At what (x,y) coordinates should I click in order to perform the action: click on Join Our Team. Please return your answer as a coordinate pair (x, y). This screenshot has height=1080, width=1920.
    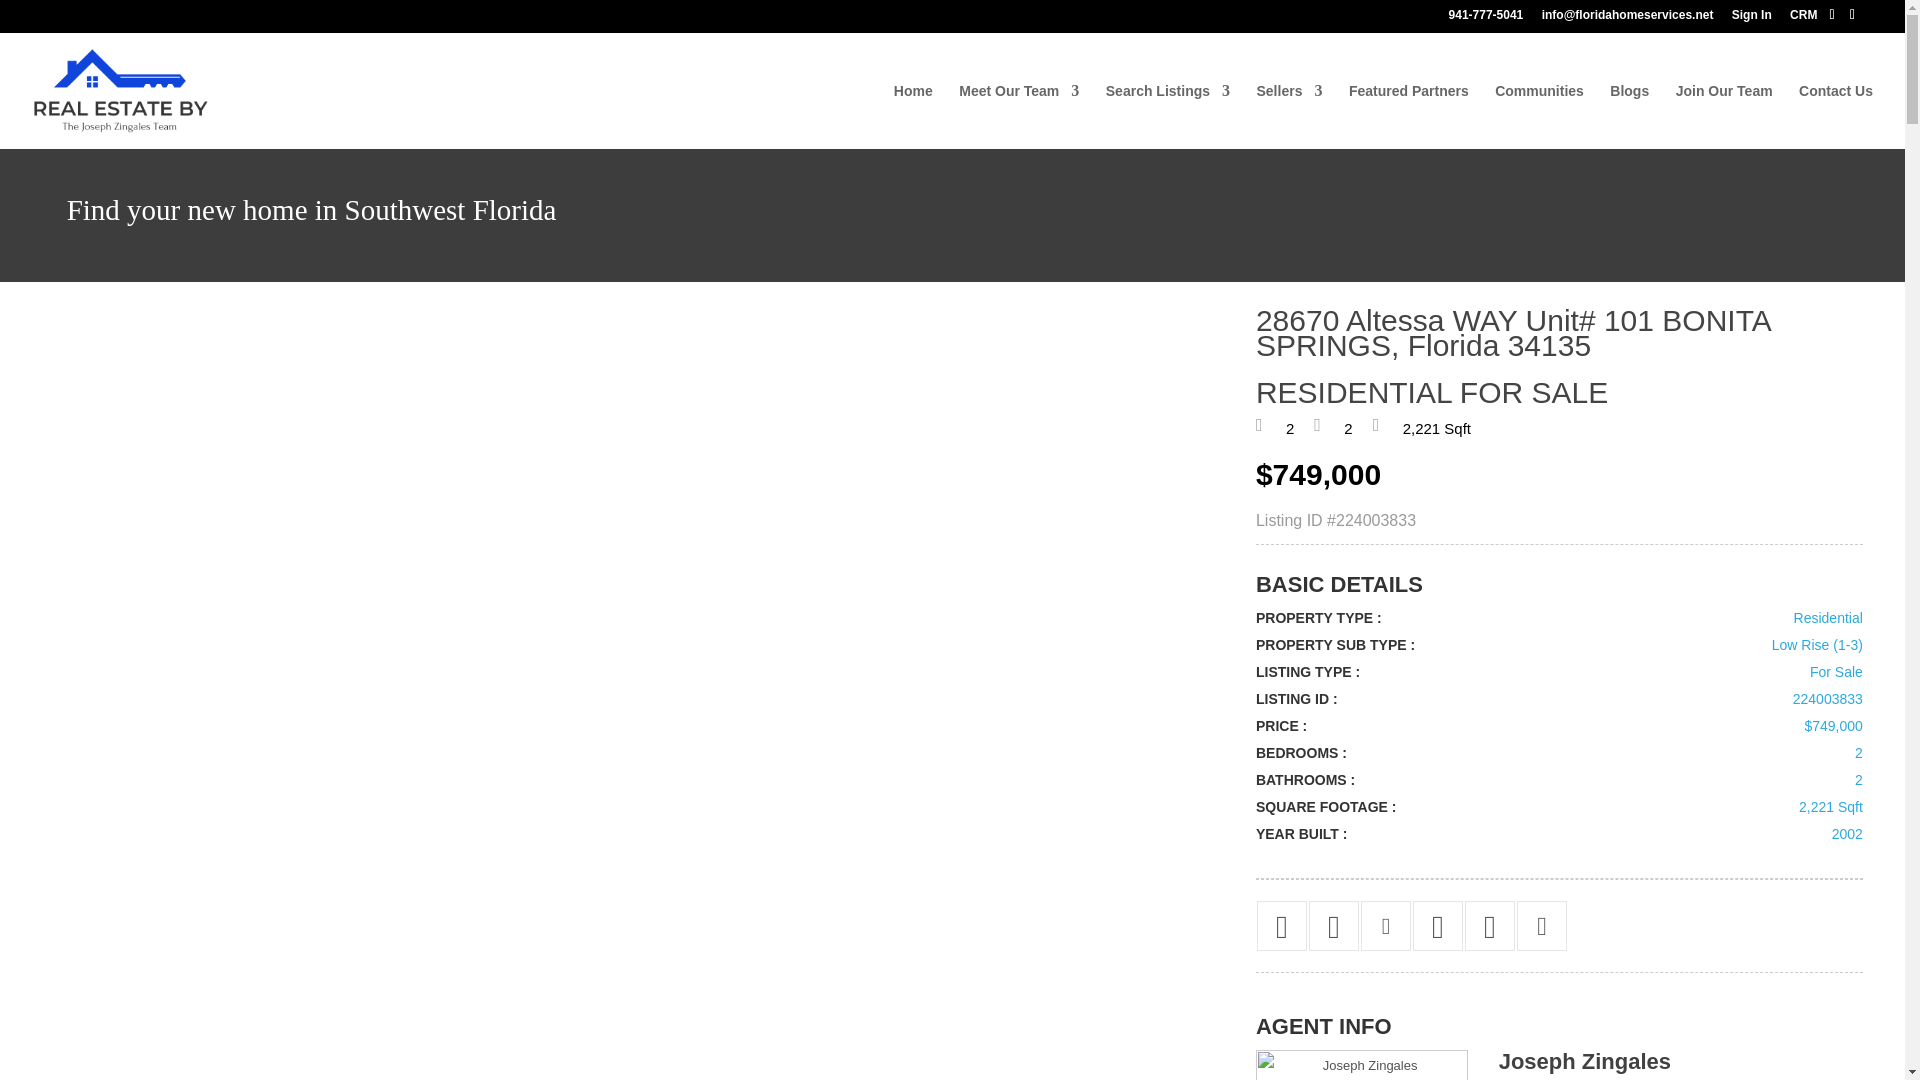
    Looking at the image, I should click on (1724, 116).